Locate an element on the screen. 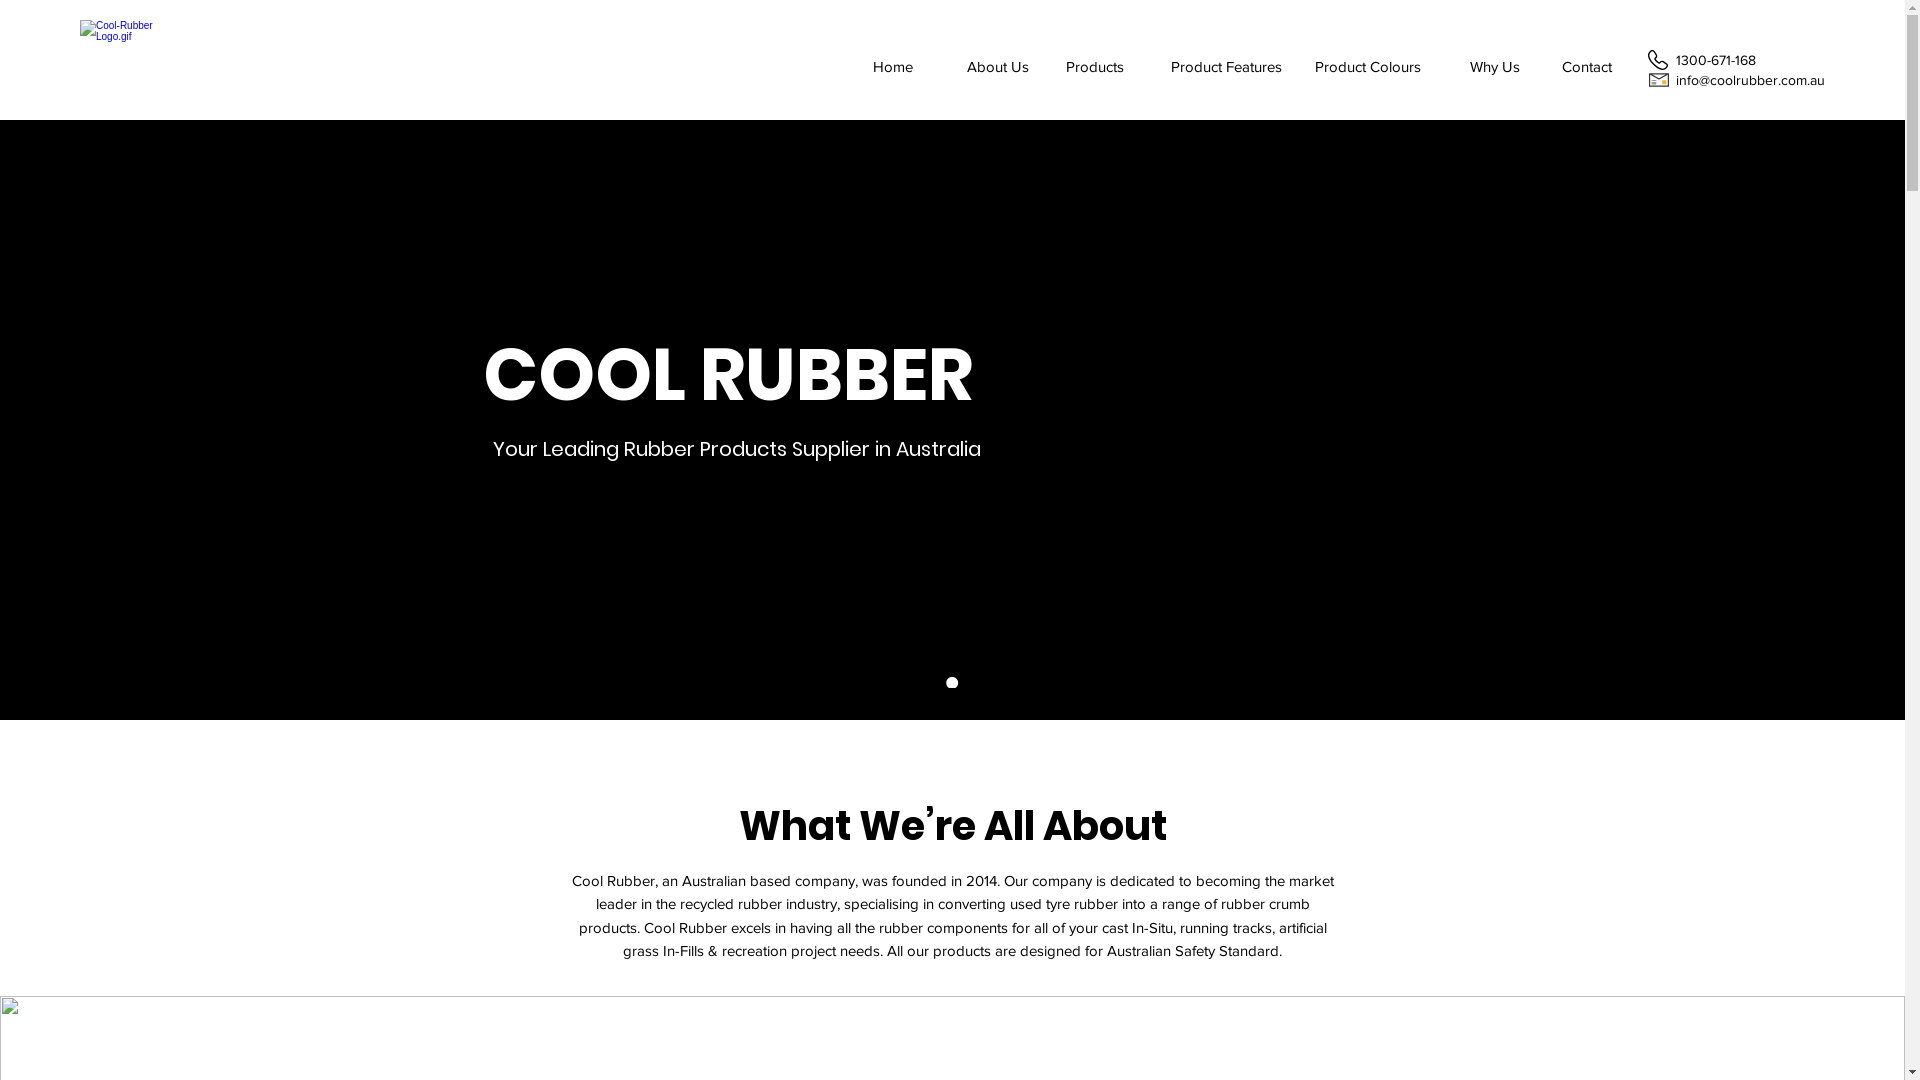 This screenshot has width=1920, height=1080. Products is located at coordinates (1095, 67).